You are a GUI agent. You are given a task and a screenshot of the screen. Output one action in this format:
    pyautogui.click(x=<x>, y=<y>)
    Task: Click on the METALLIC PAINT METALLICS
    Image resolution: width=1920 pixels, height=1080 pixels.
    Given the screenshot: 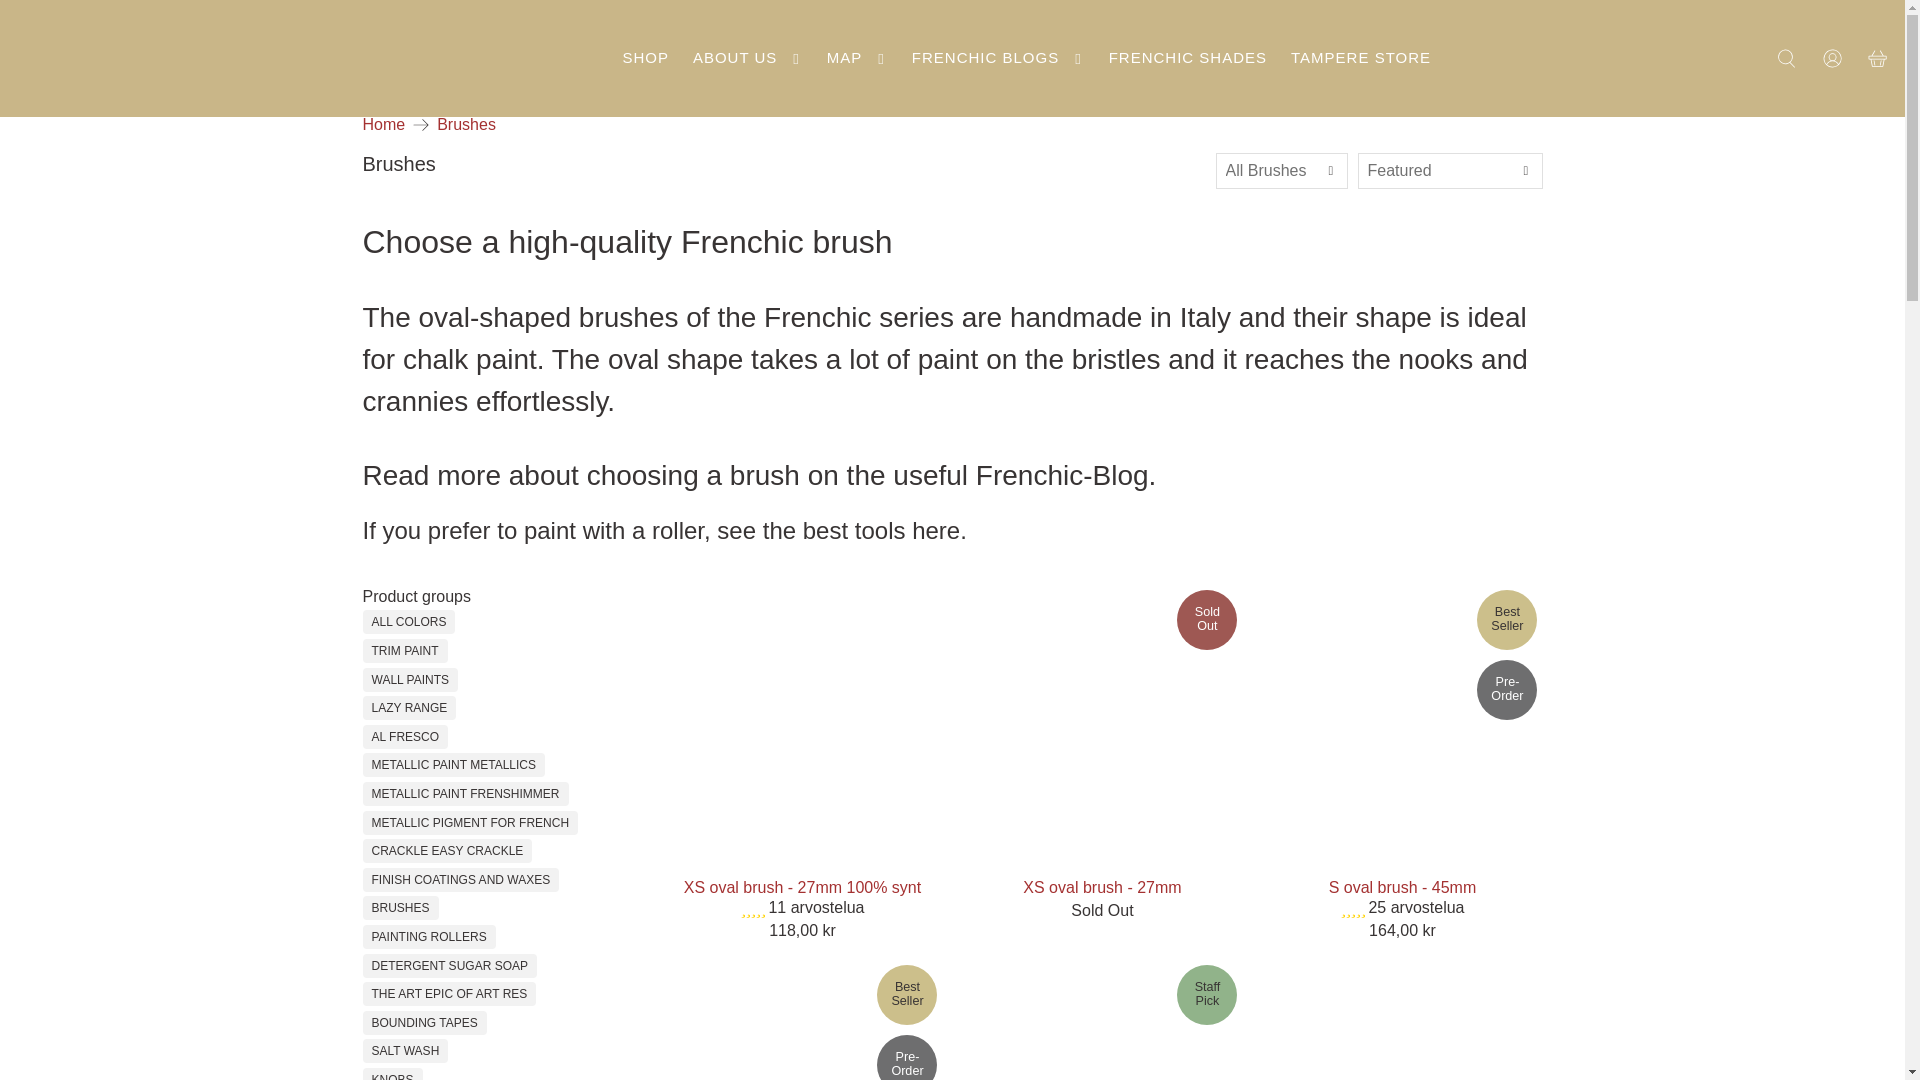 What is the action you would take?
    pyautogui.click(x=454, y=765)
    